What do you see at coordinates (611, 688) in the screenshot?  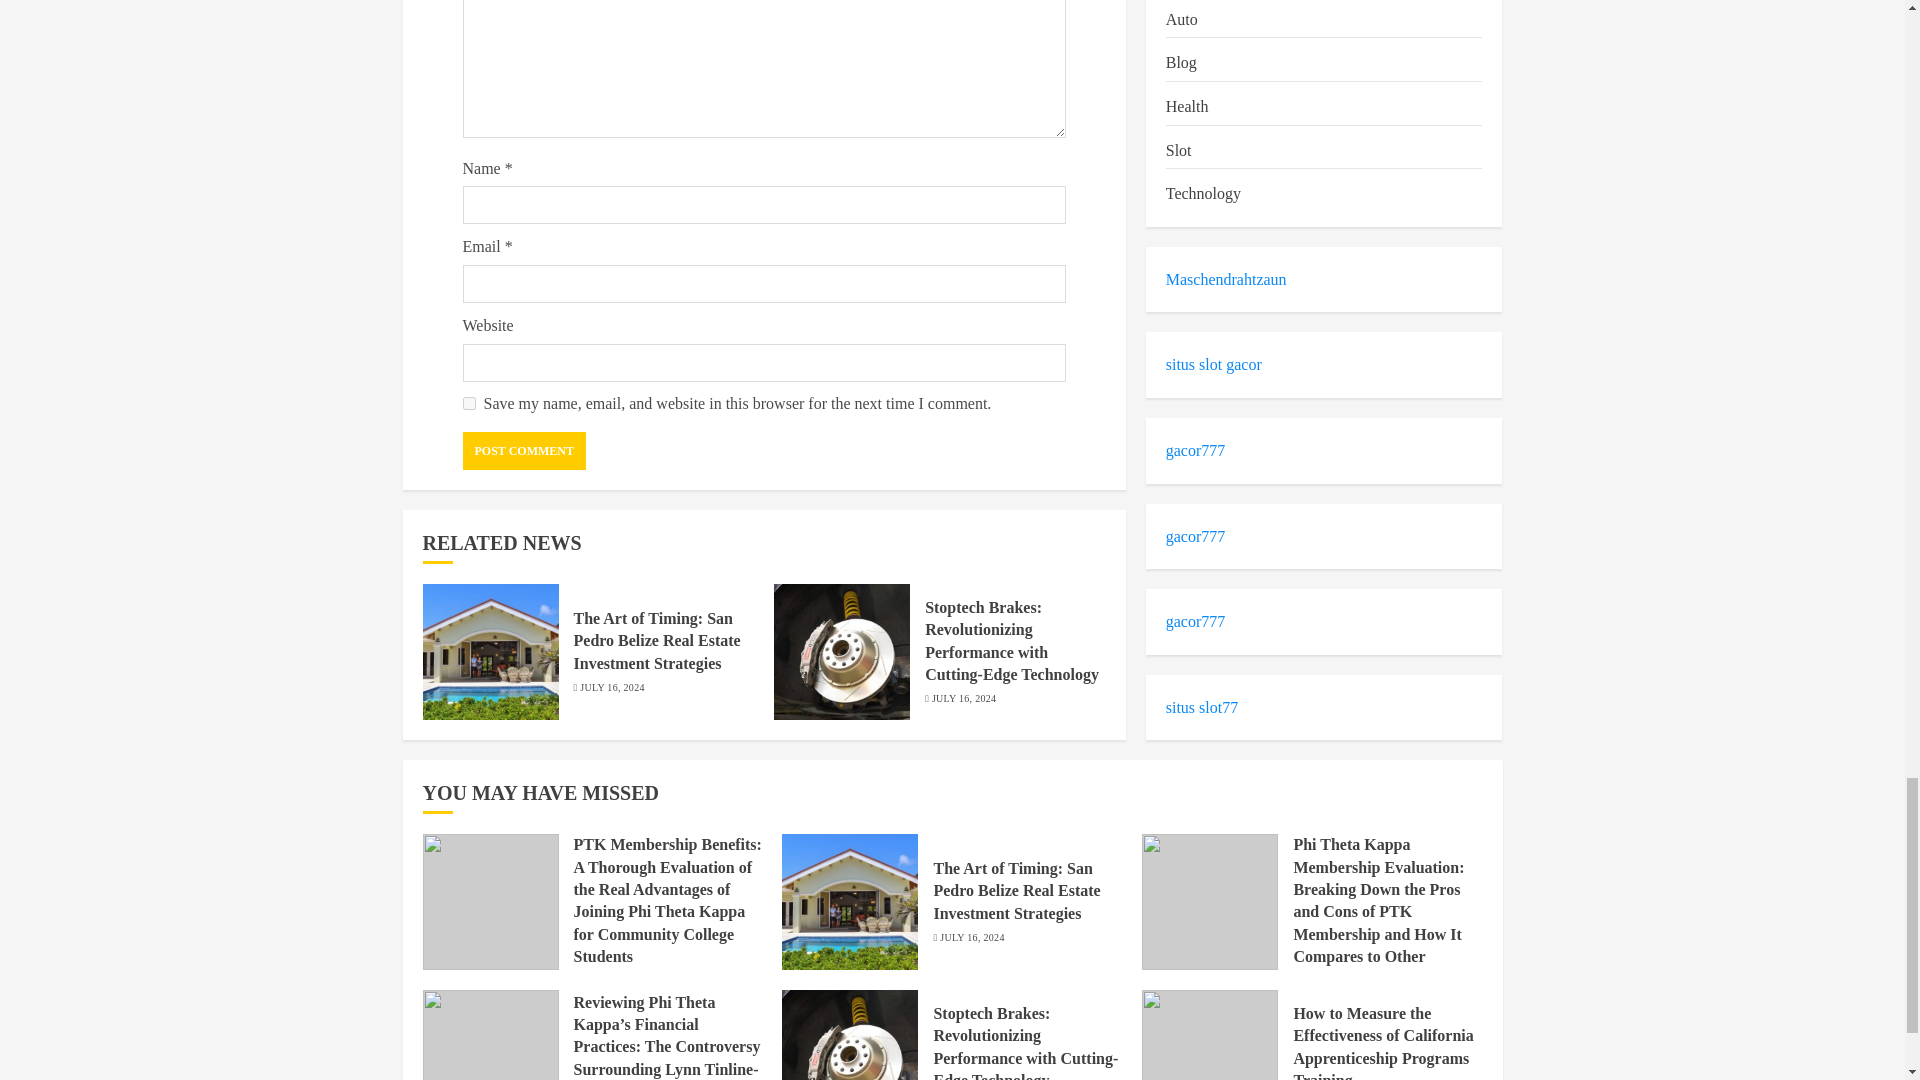 I see `JULY 16, 2024` at bounding box center [611, 688].